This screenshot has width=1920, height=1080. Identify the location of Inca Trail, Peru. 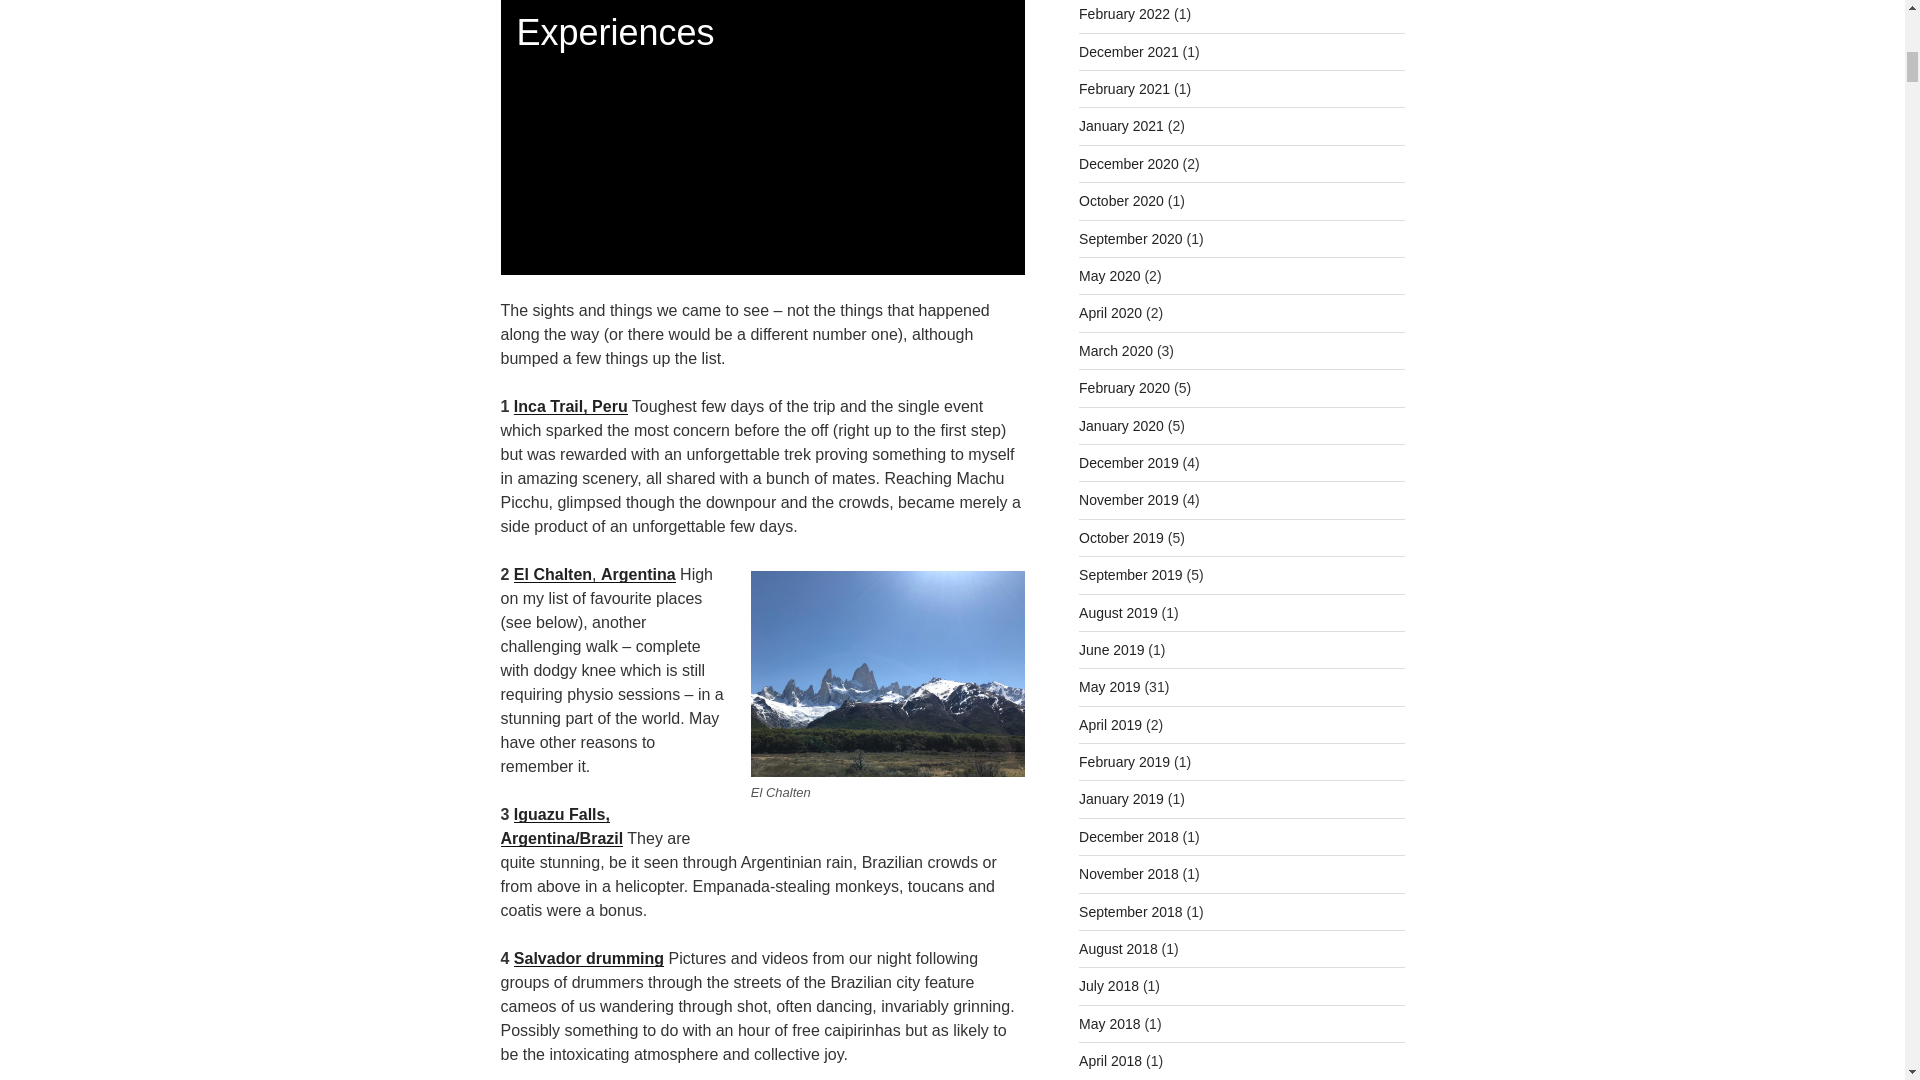
(570, 406).